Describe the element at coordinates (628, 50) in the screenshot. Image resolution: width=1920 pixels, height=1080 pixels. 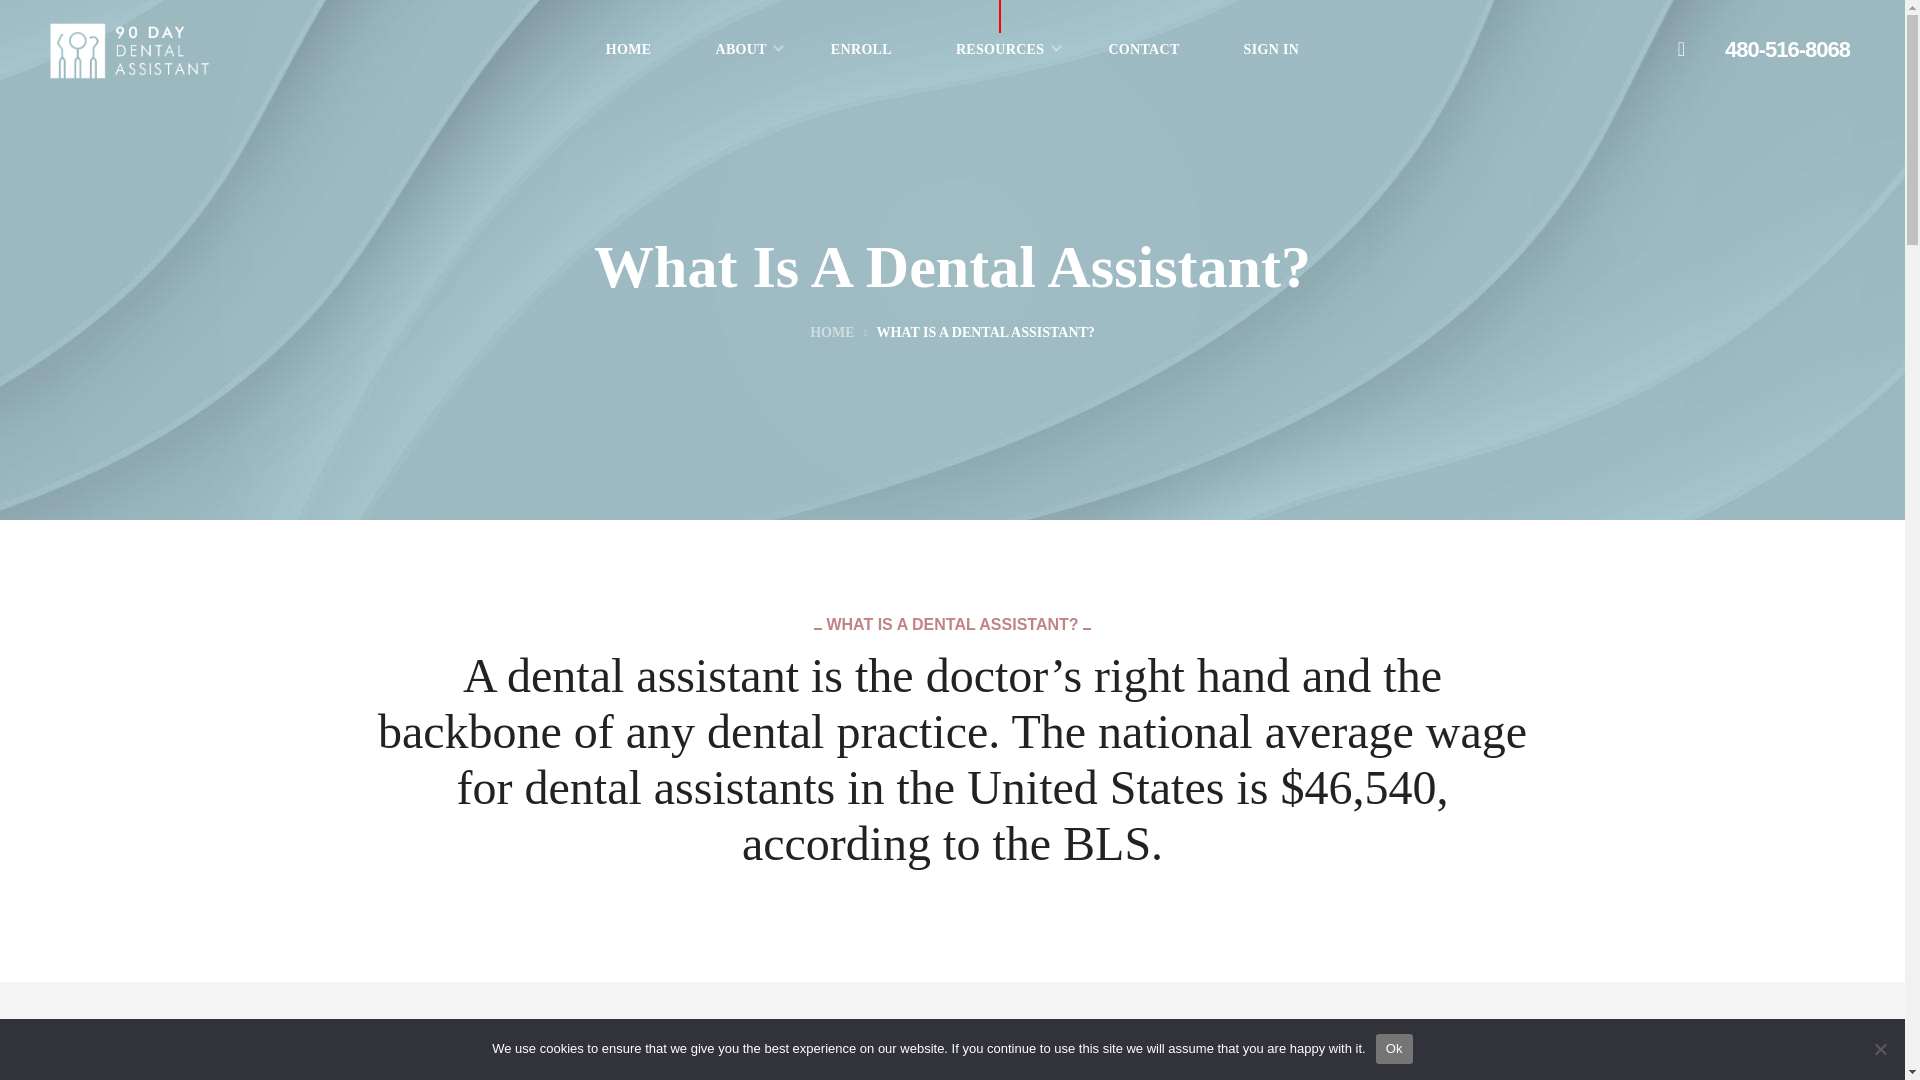
I see `HOME` at that location.